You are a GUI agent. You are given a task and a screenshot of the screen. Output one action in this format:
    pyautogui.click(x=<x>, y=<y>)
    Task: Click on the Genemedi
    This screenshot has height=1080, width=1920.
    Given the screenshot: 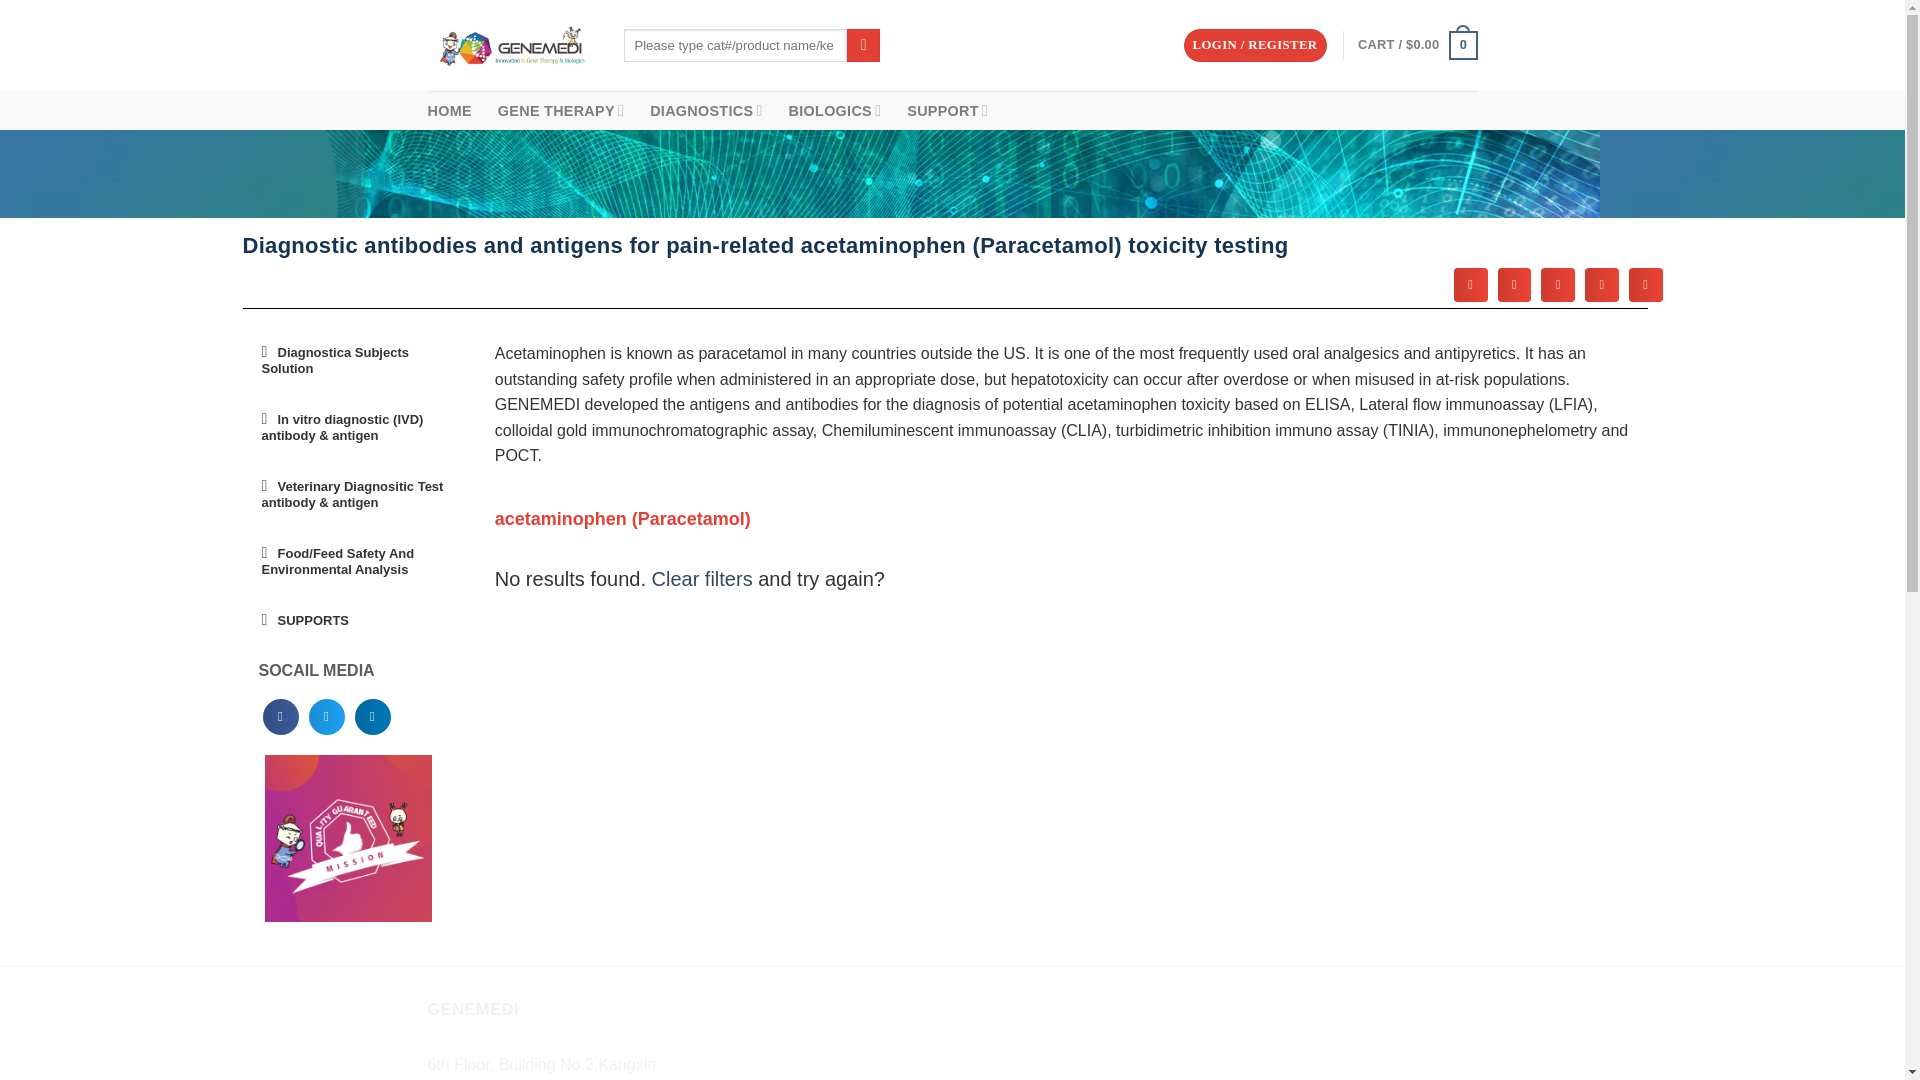 What is the action you would take?
    pyautogui.click(x=510, y=46)
    